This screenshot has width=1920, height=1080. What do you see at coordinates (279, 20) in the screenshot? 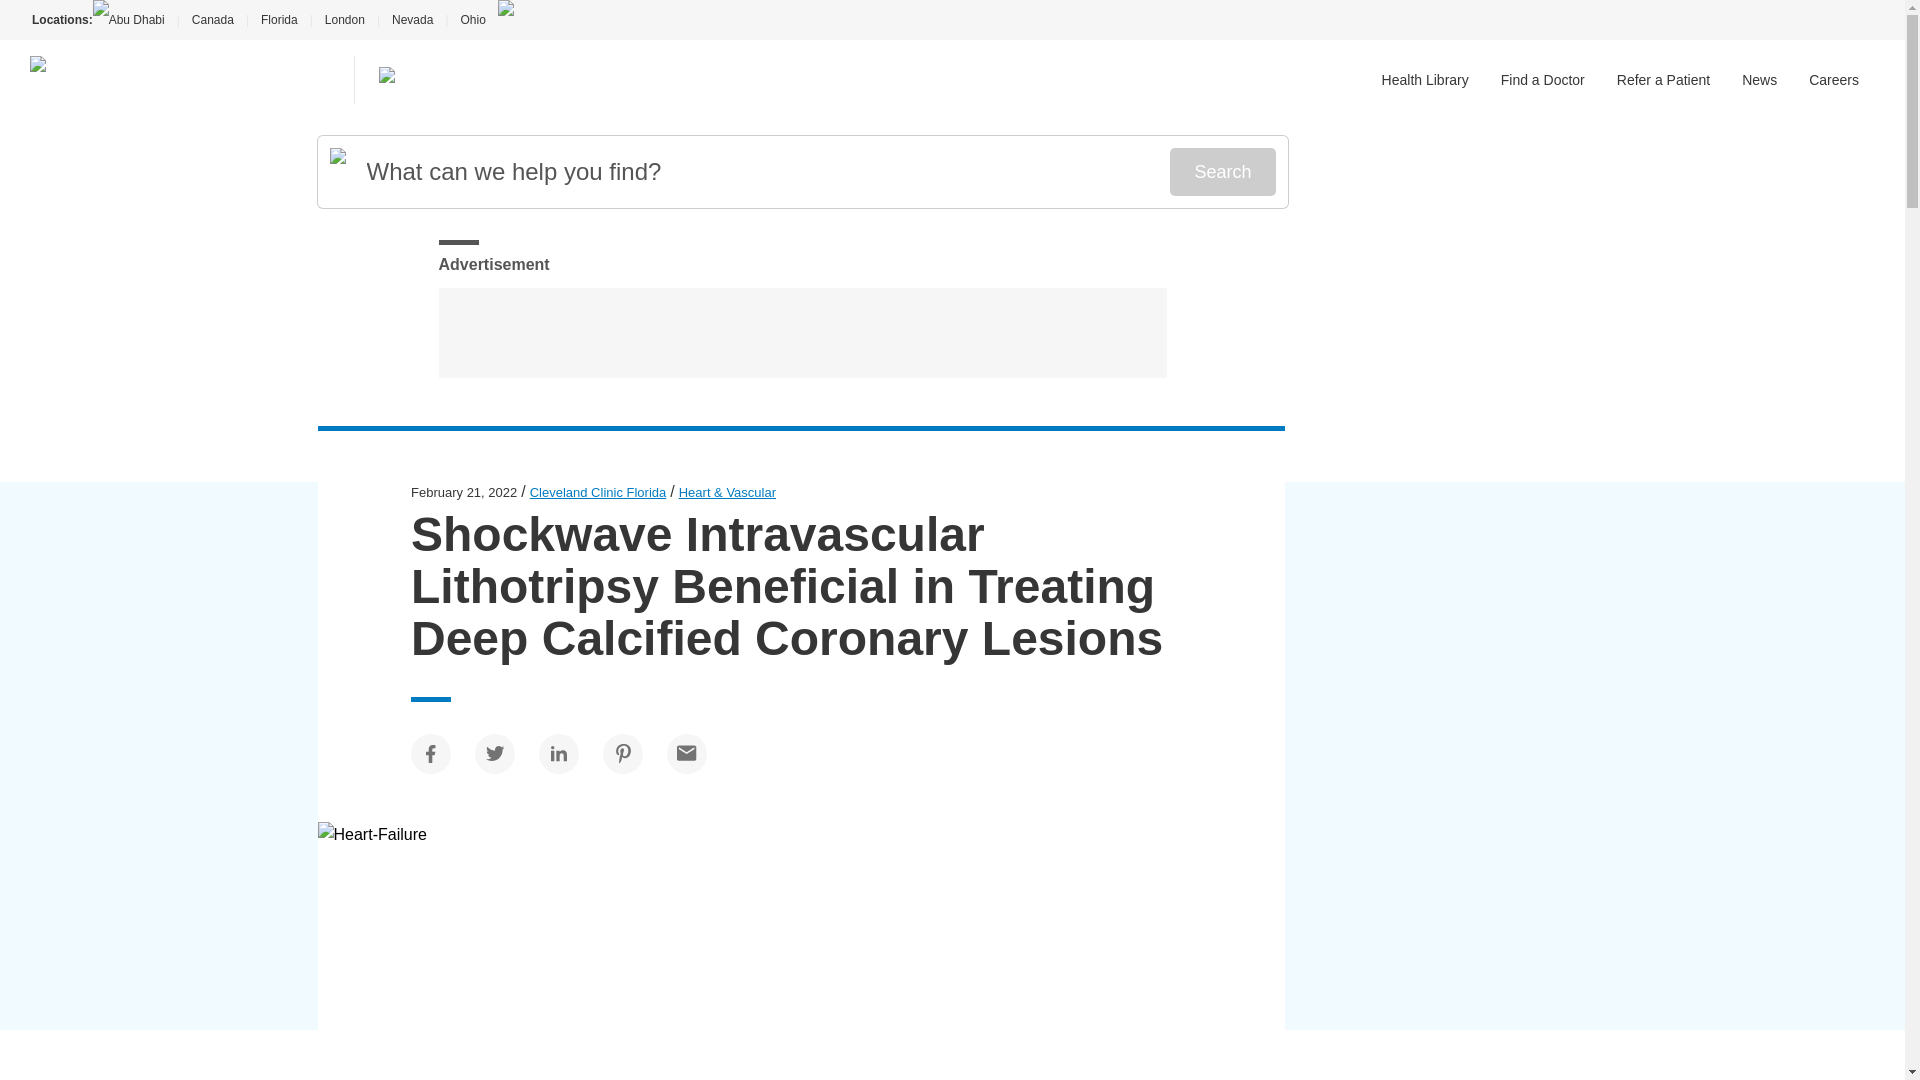
I see `Florida` at bounding box center [279, 20].